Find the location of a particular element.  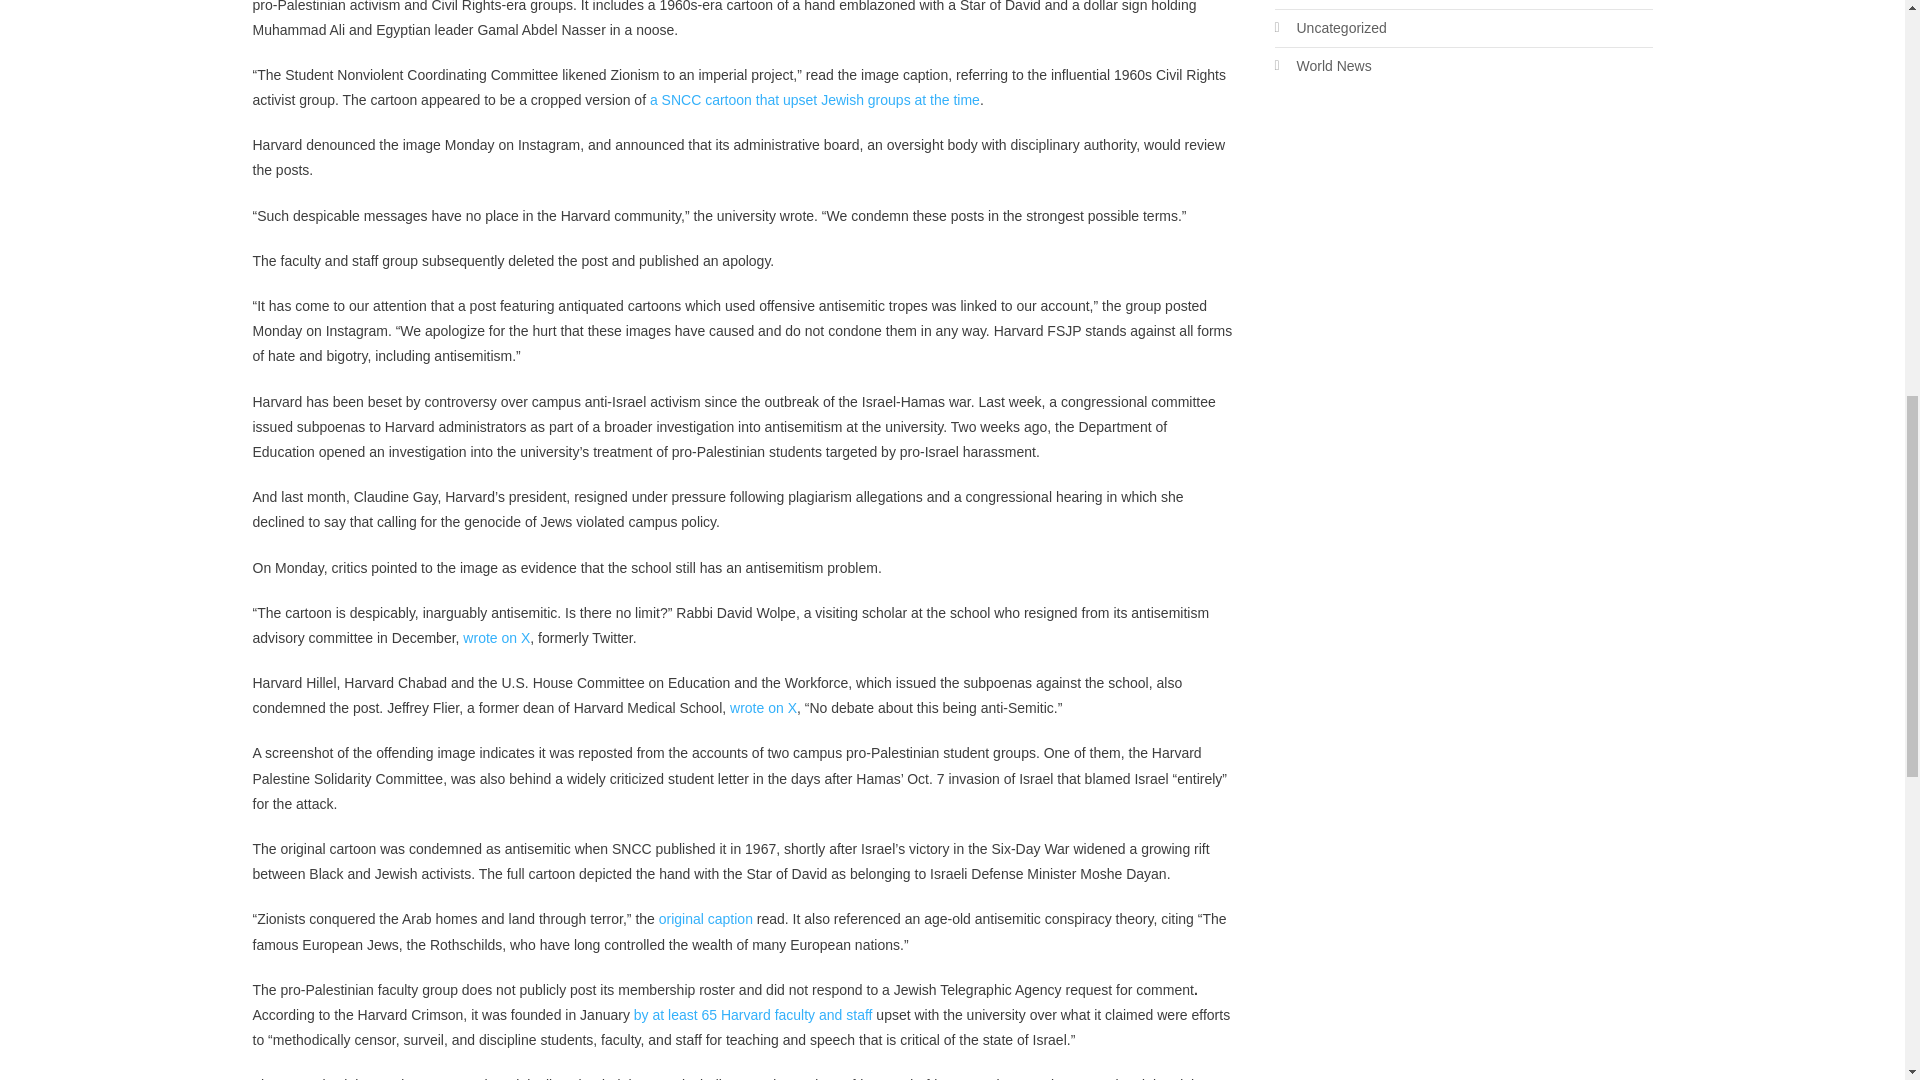

by at least 65 Harvard faculty and staff is located at coordinates (753, 1014).